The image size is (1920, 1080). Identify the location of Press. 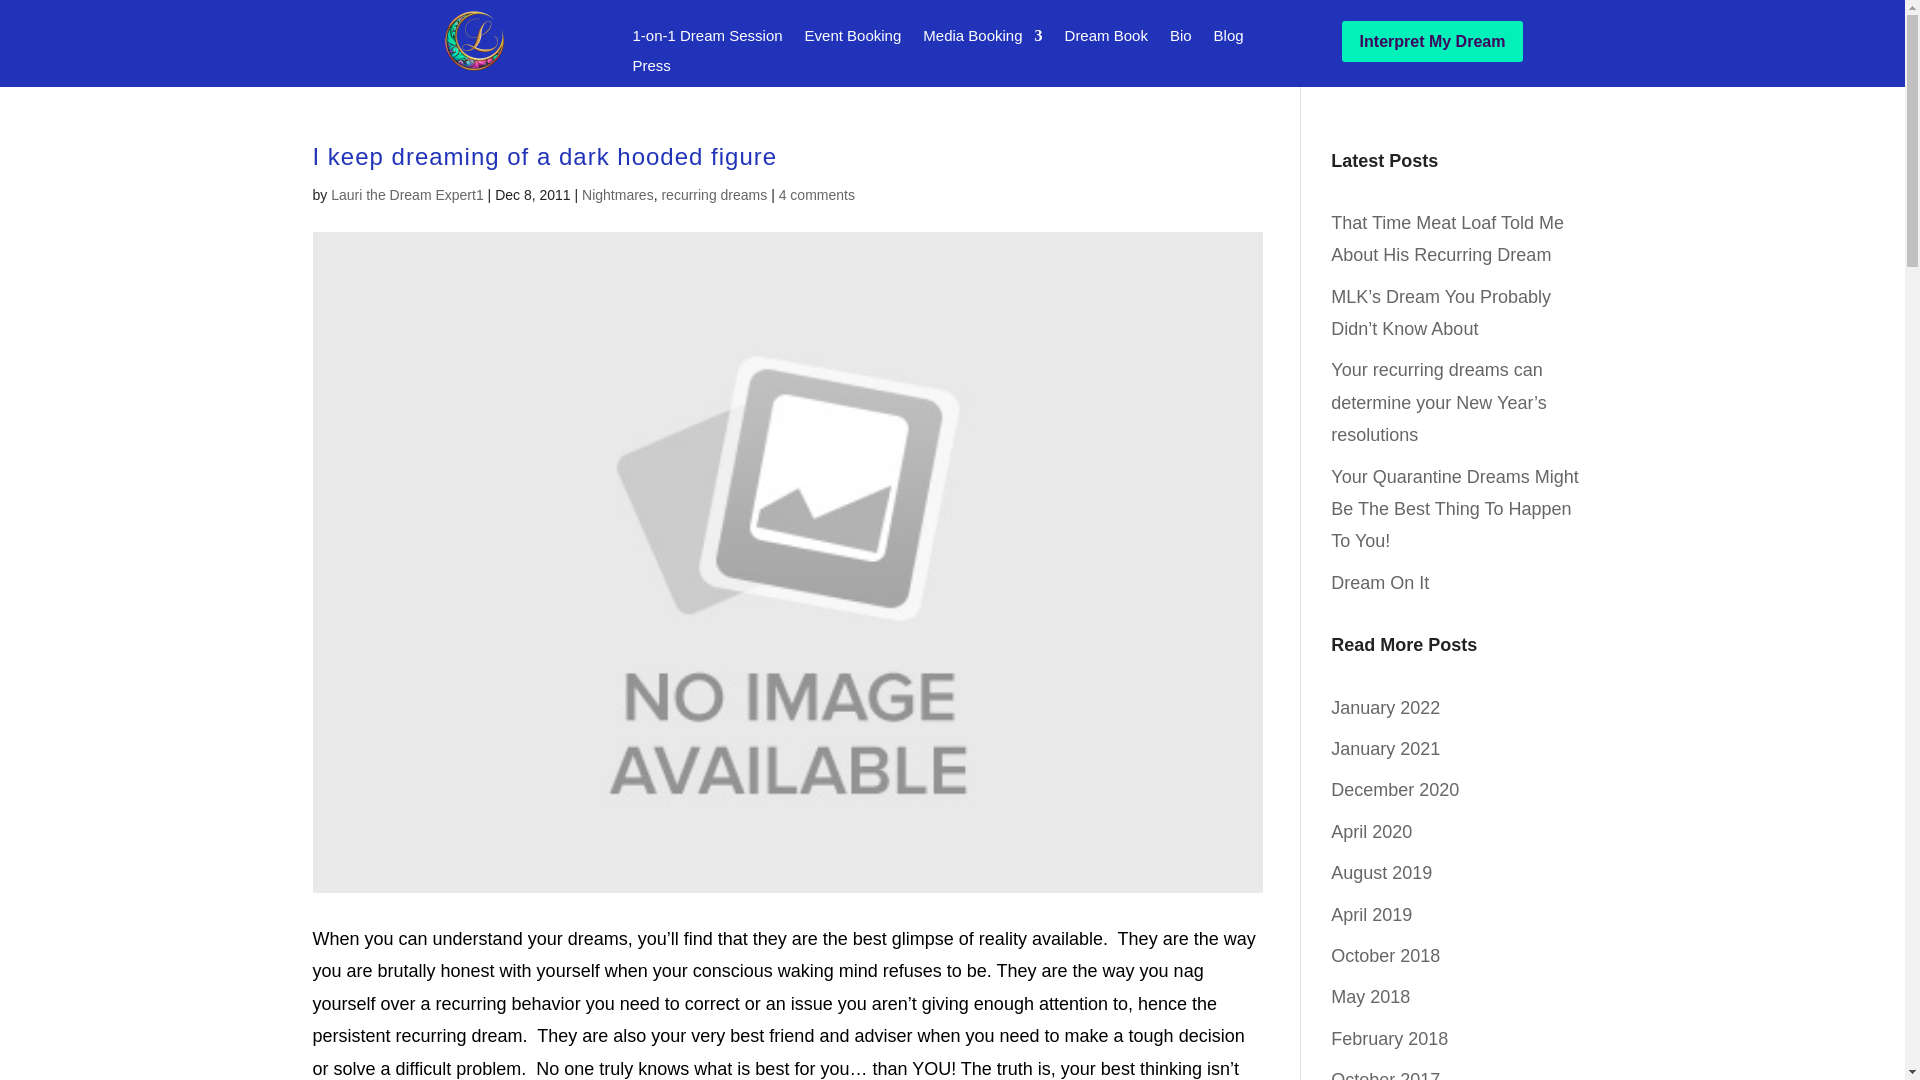
(650, 70).